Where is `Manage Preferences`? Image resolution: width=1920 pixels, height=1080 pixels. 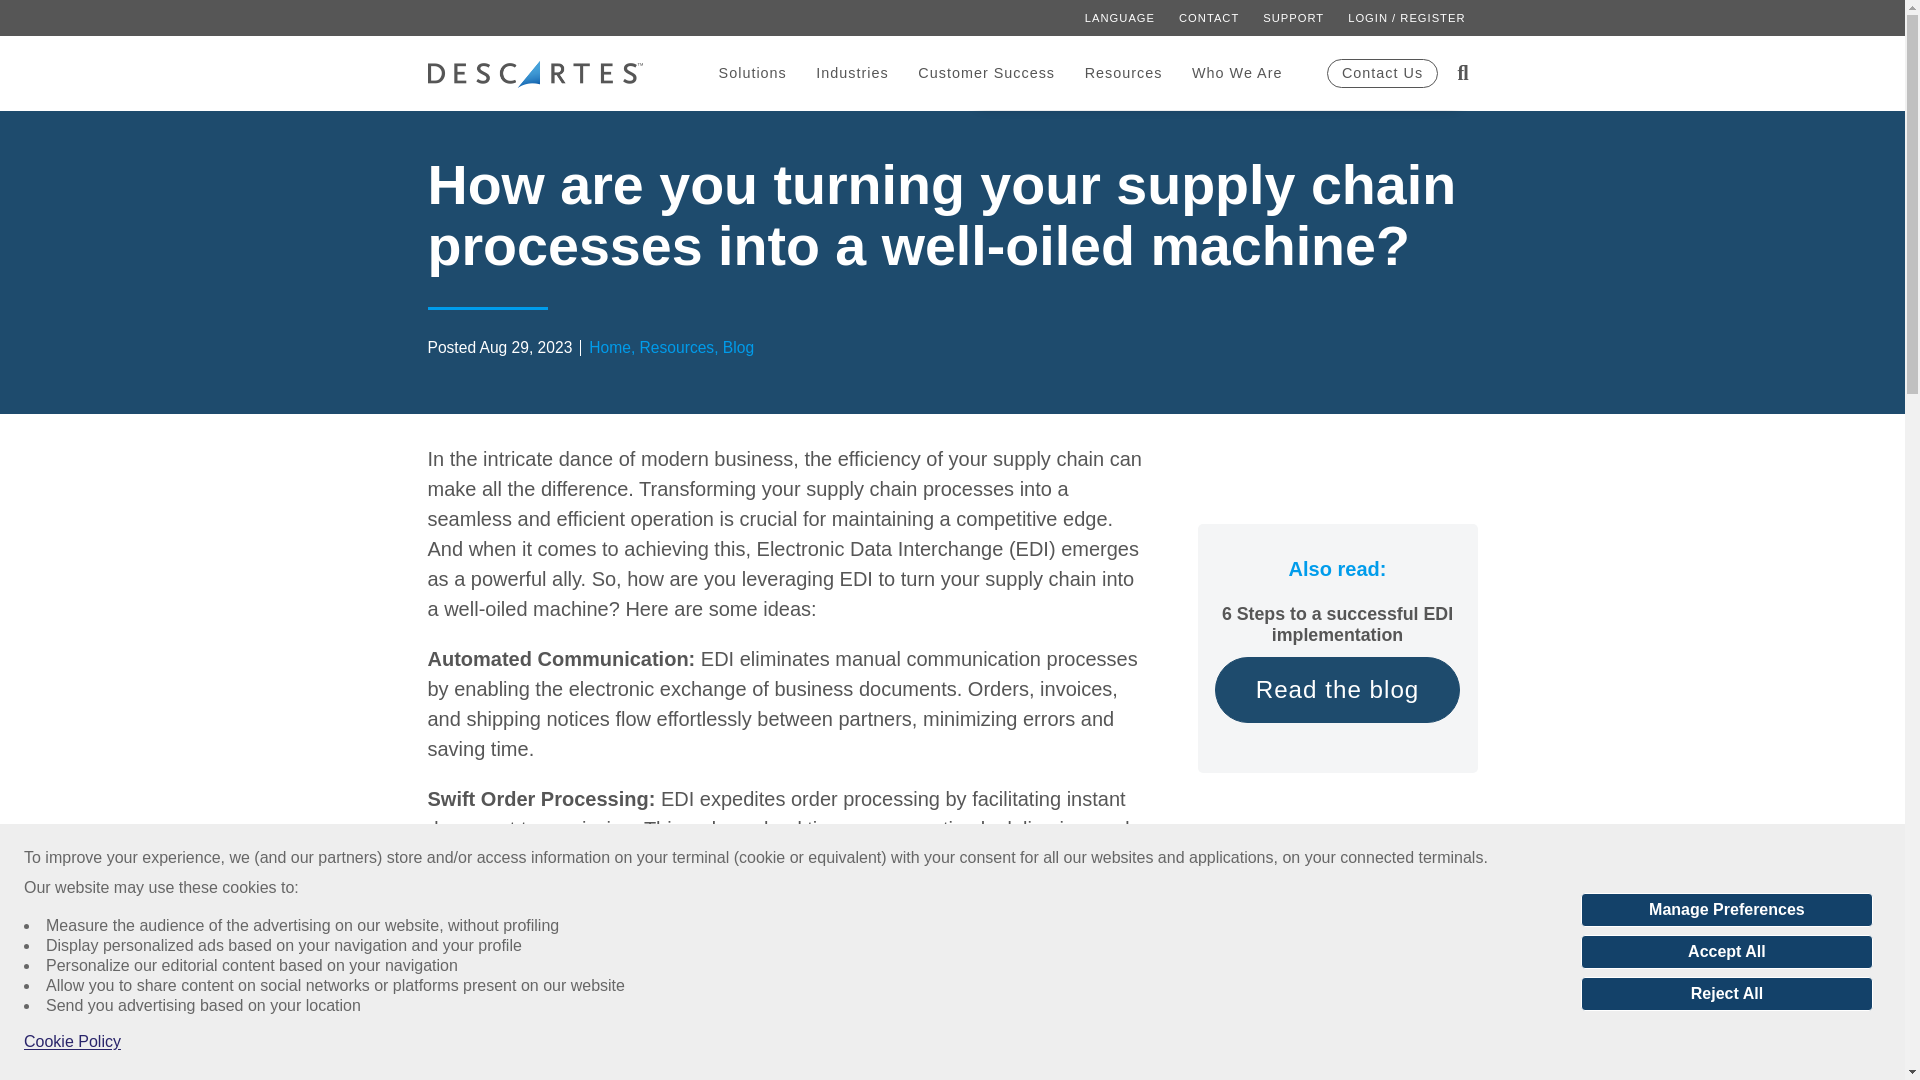
Manage Preferences is located at coordinates (1726, 910).